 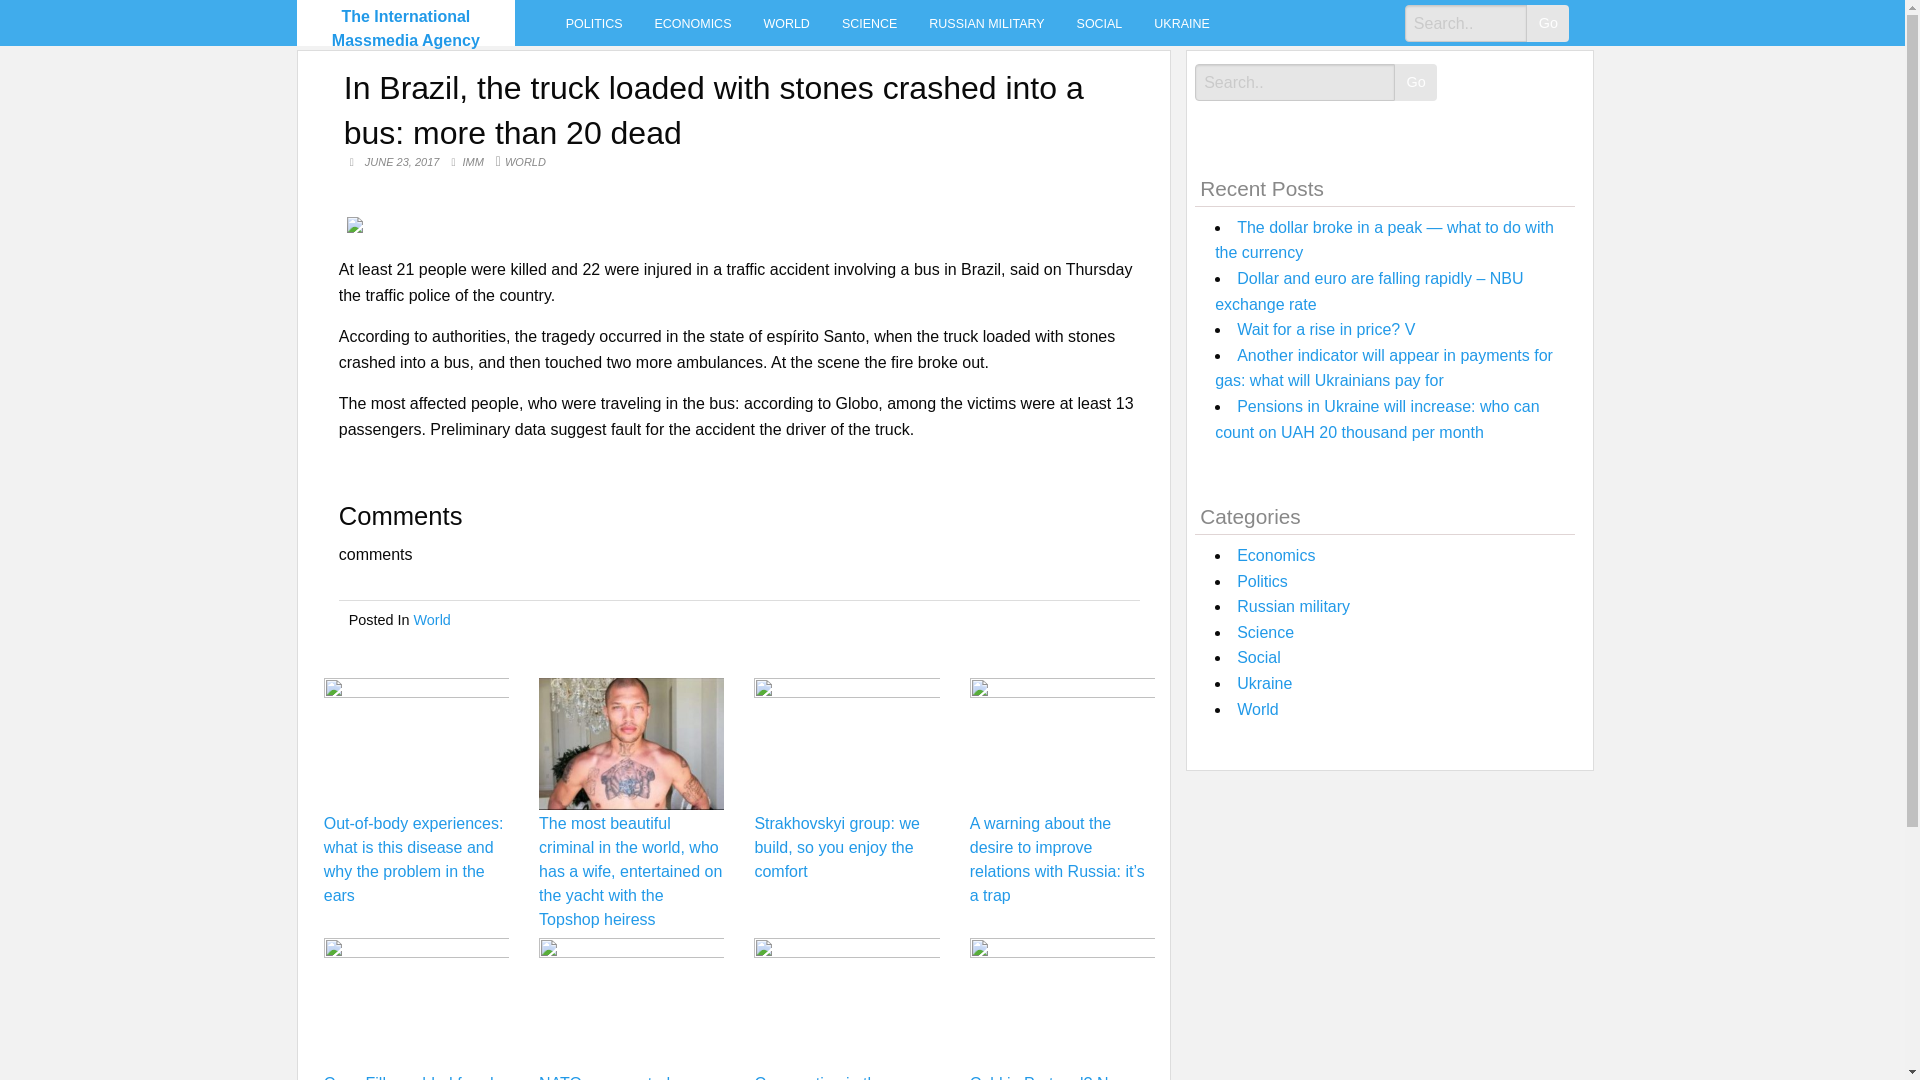 What do you see at coordinates (1181, 23) in the screenshot?
I see `UKRAINE` at bounding box center [1181, 23].